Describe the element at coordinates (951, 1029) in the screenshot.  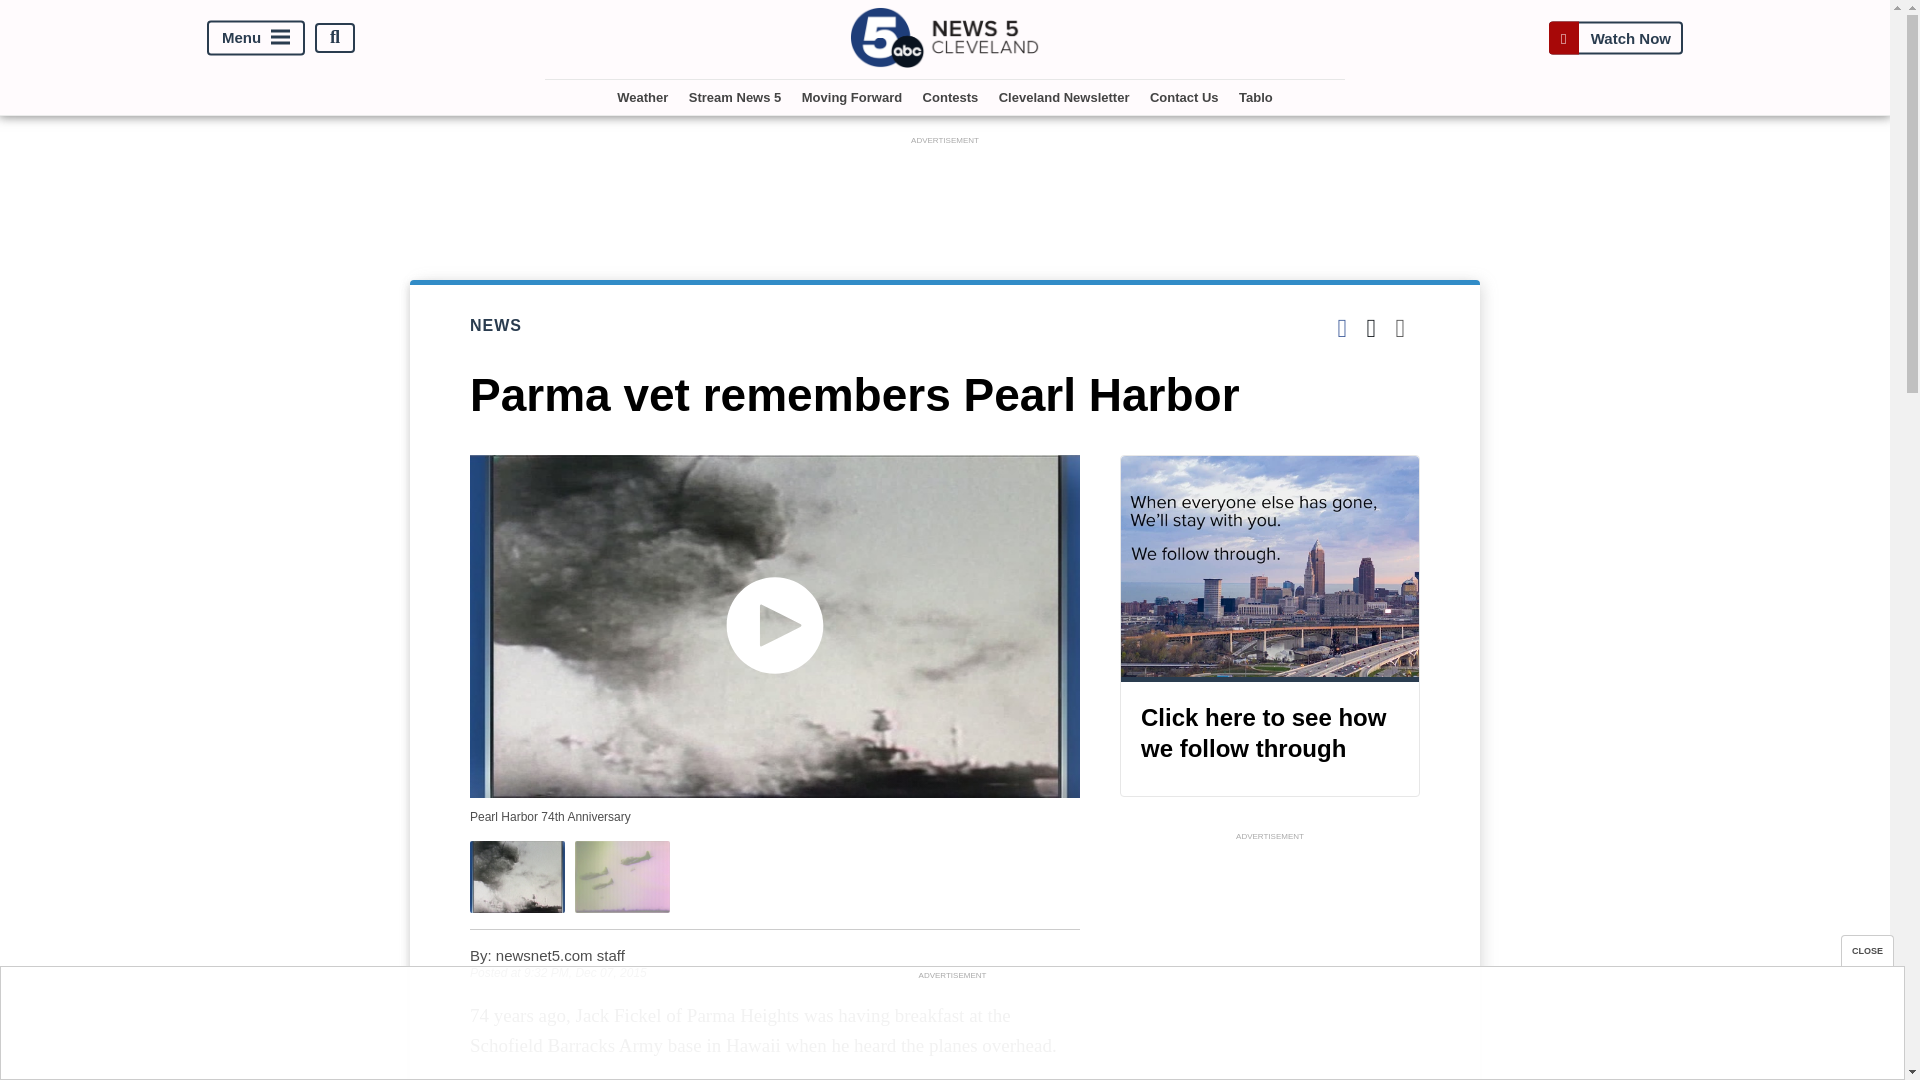
I see `3rd party ad content` at that location.